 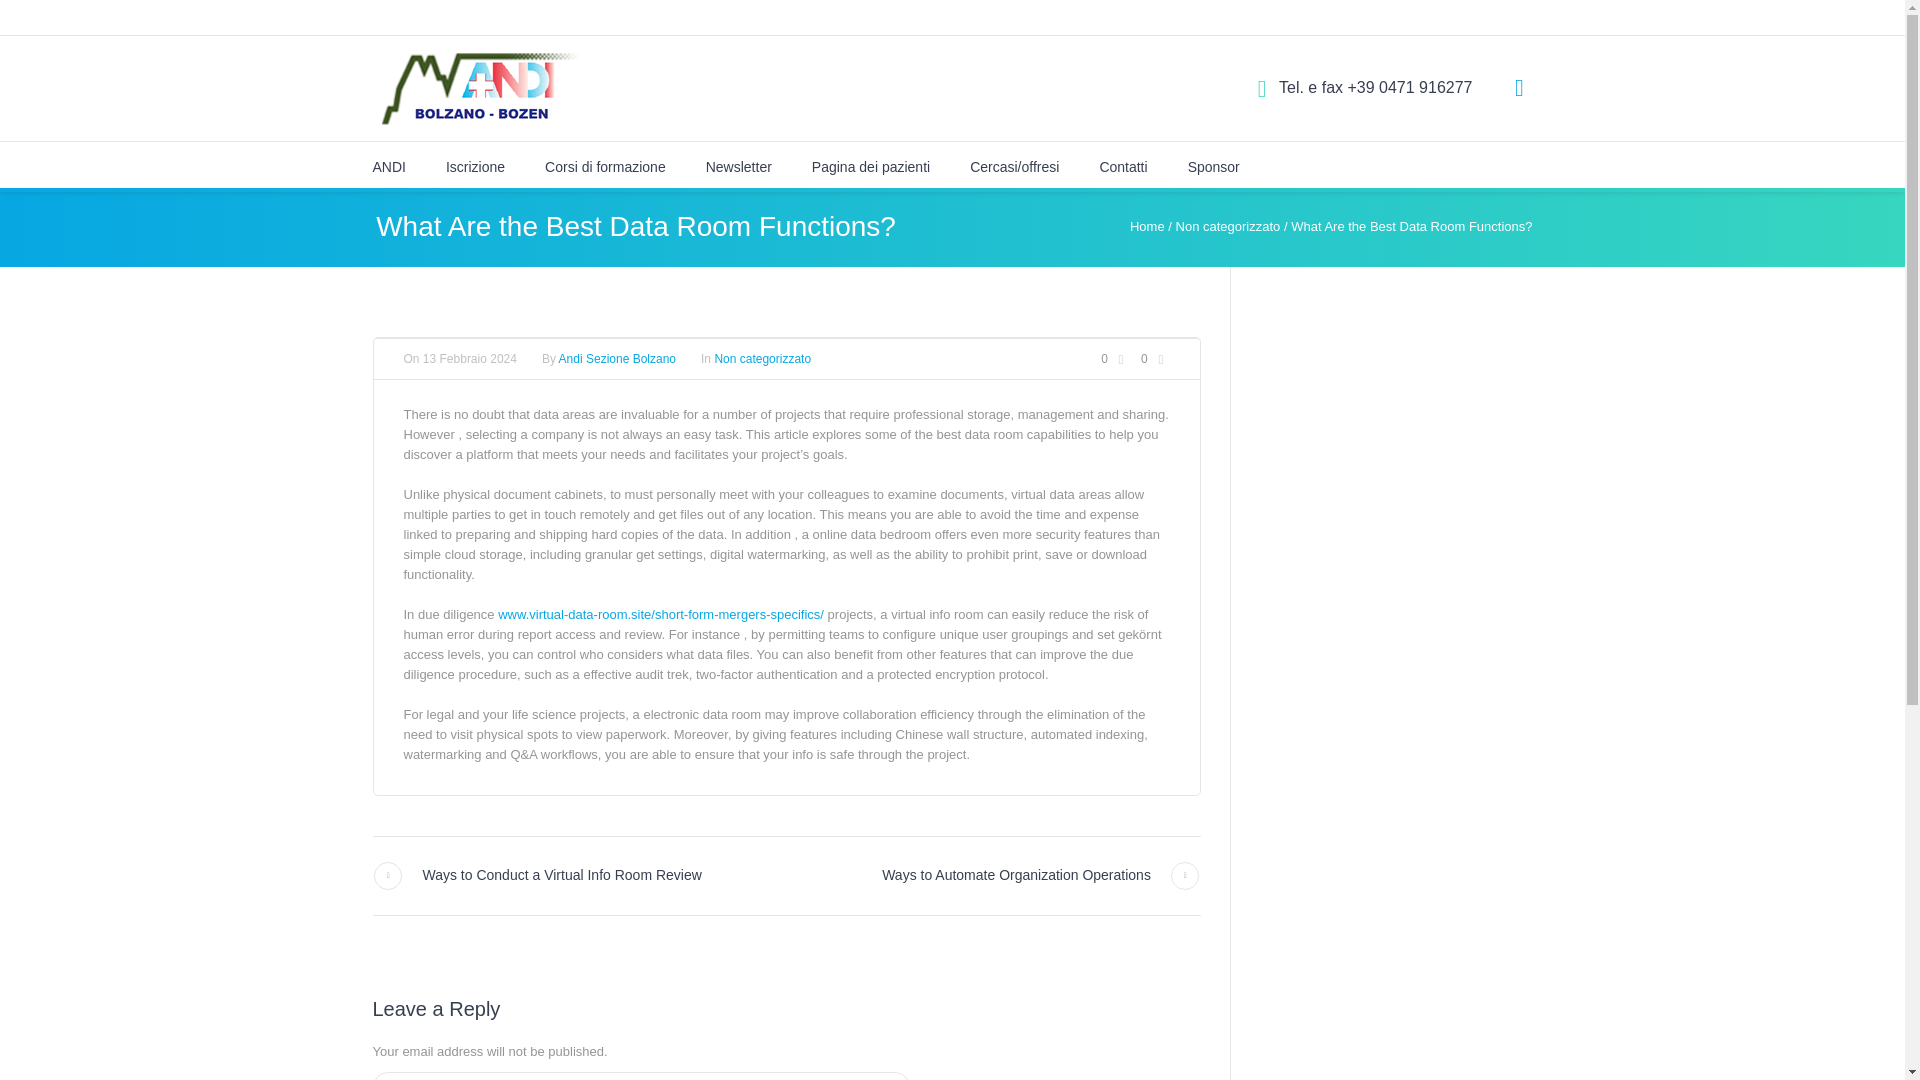 I want to click on privacy policy, so click(x=652, y=213).